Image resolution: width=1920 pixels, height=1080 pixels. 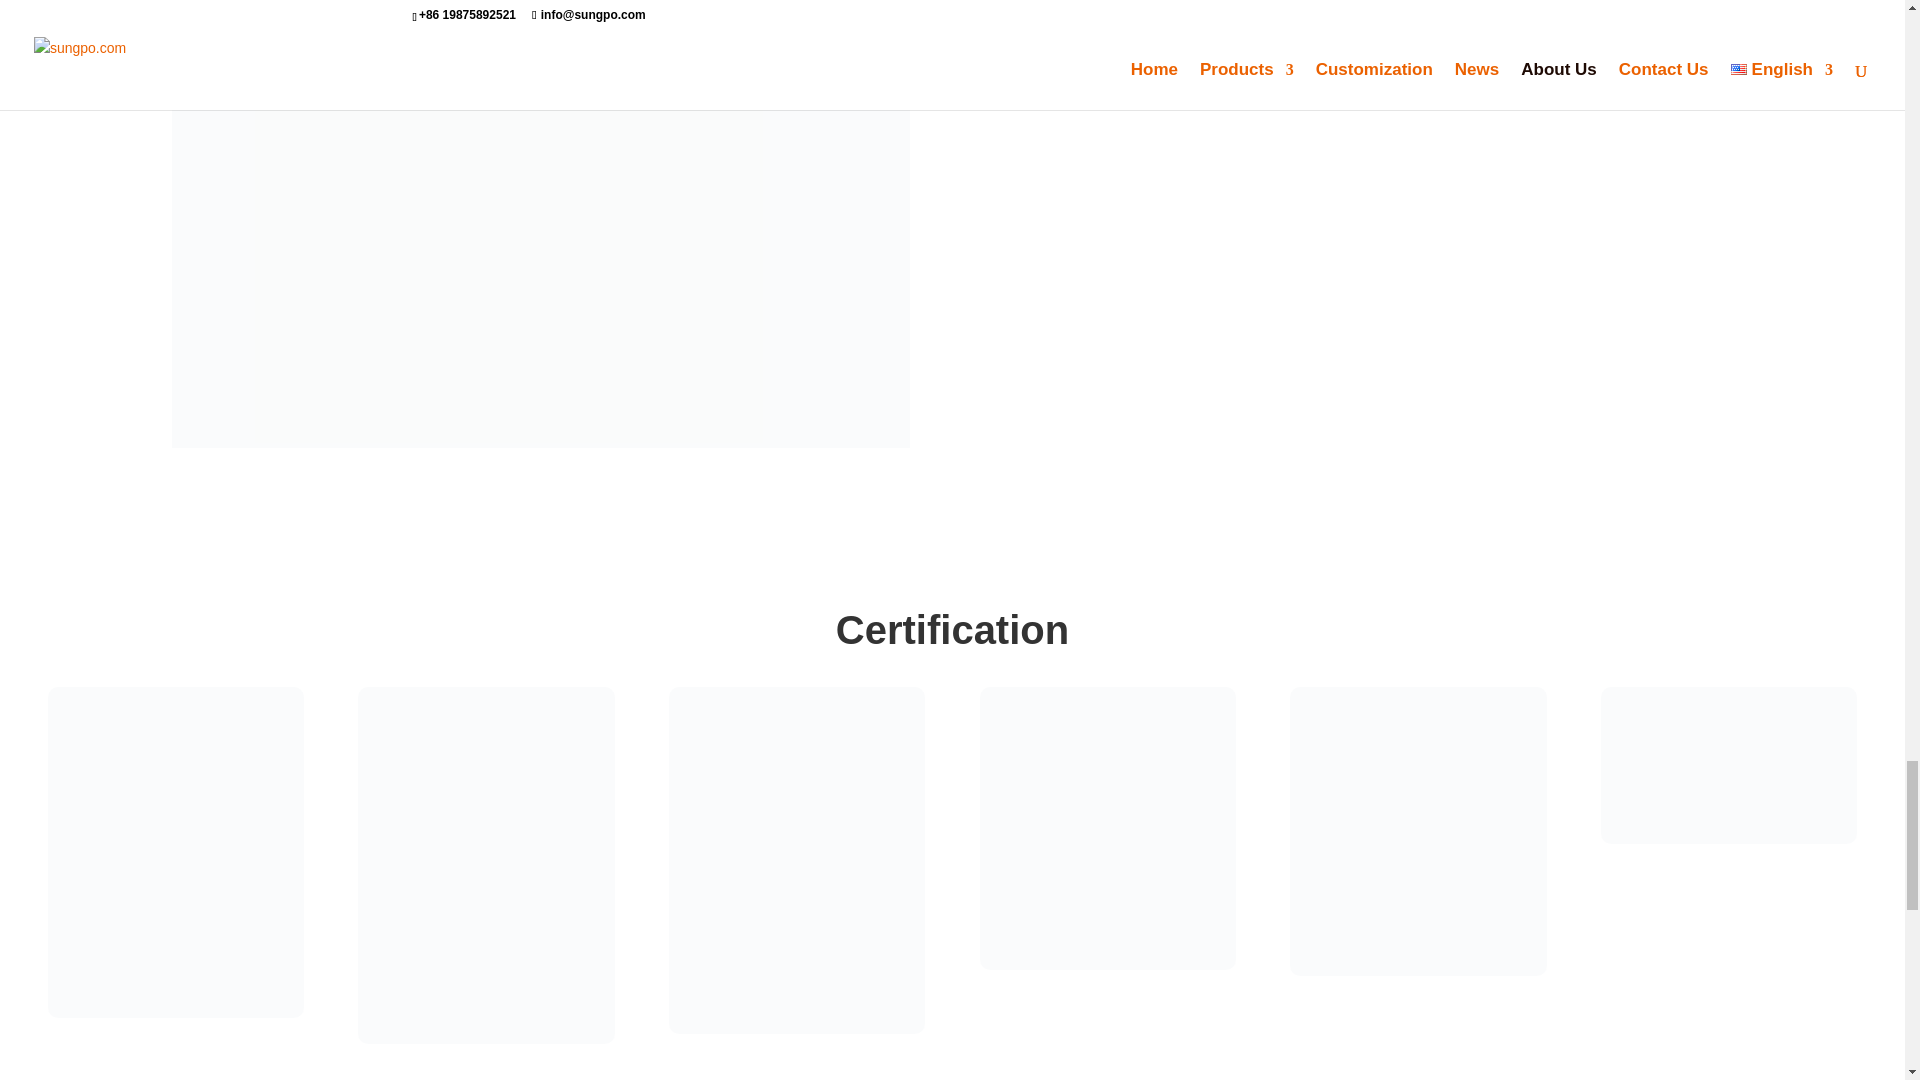 I want to click on SGS, so click(x=1108, y=828).